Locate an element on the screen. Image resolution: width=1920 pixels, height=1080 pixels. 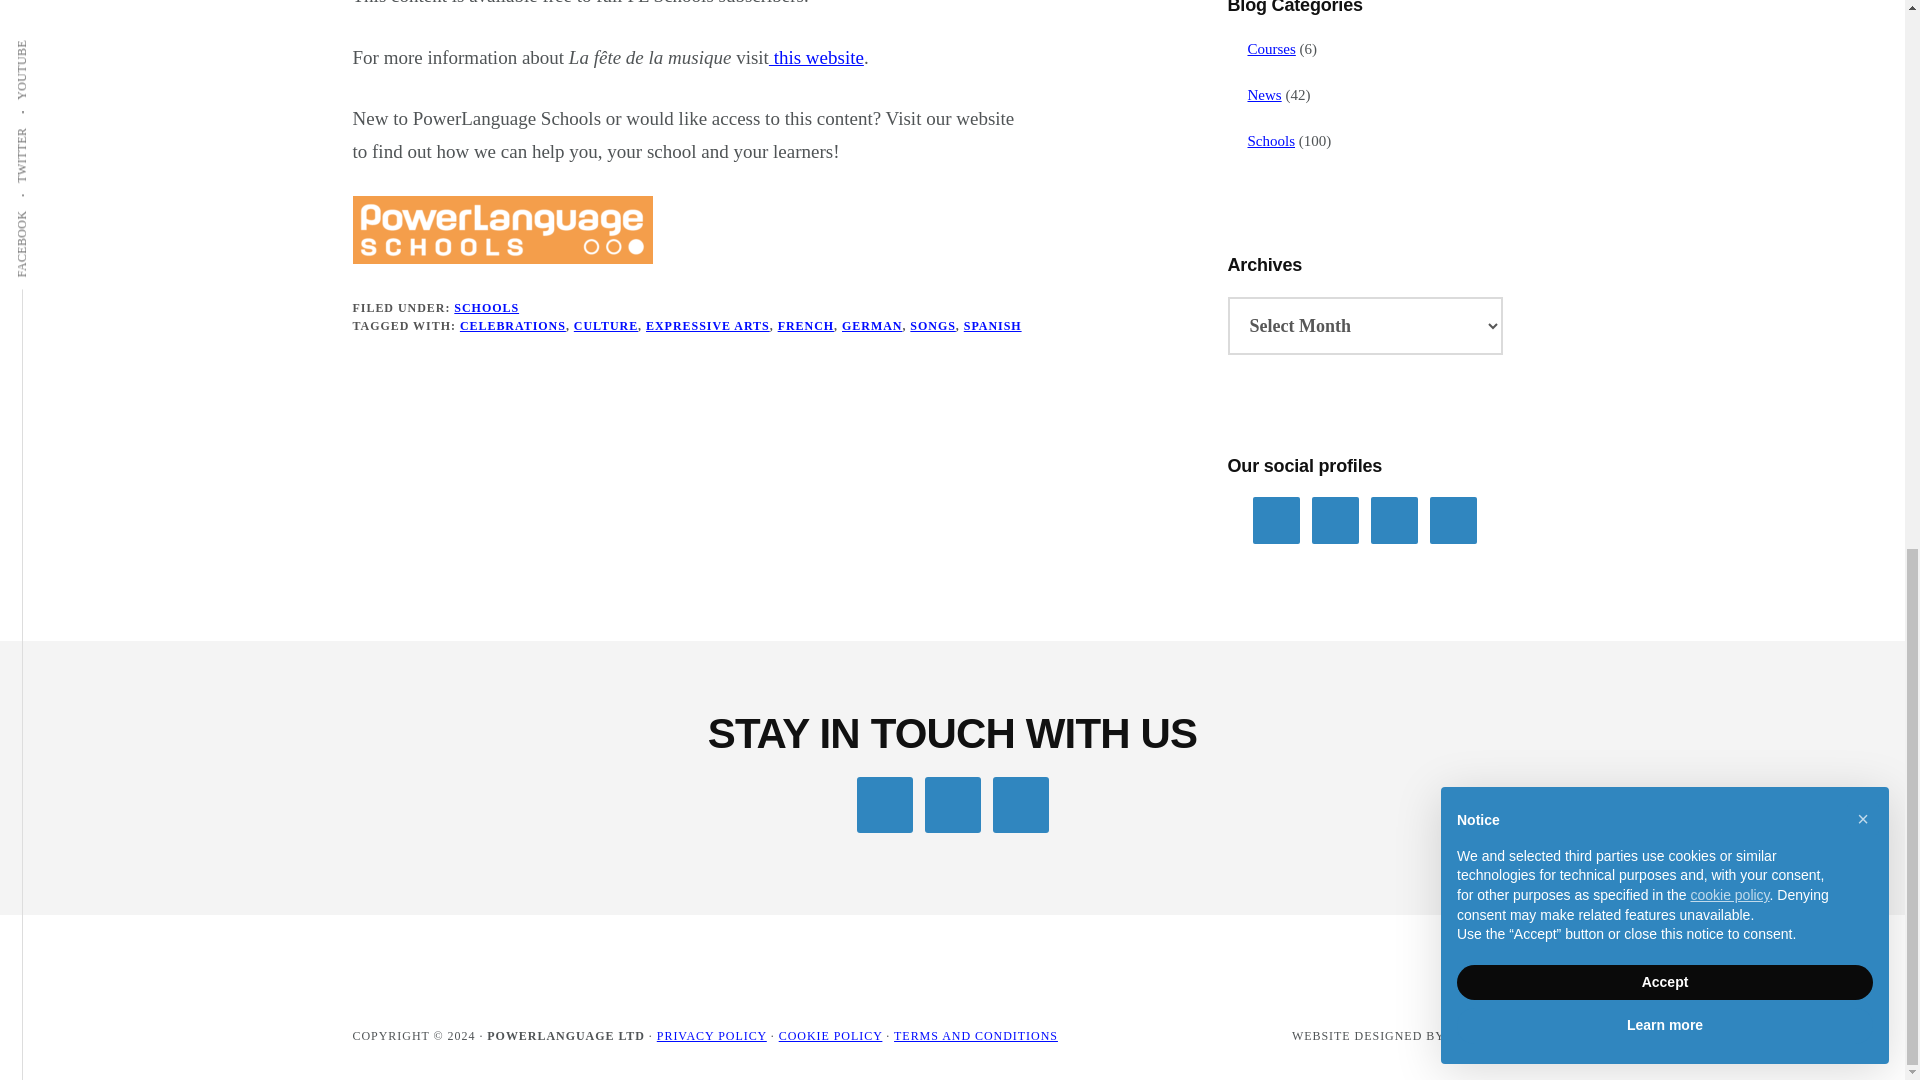
Privacy Policy is located at coordinates (711, 1036).